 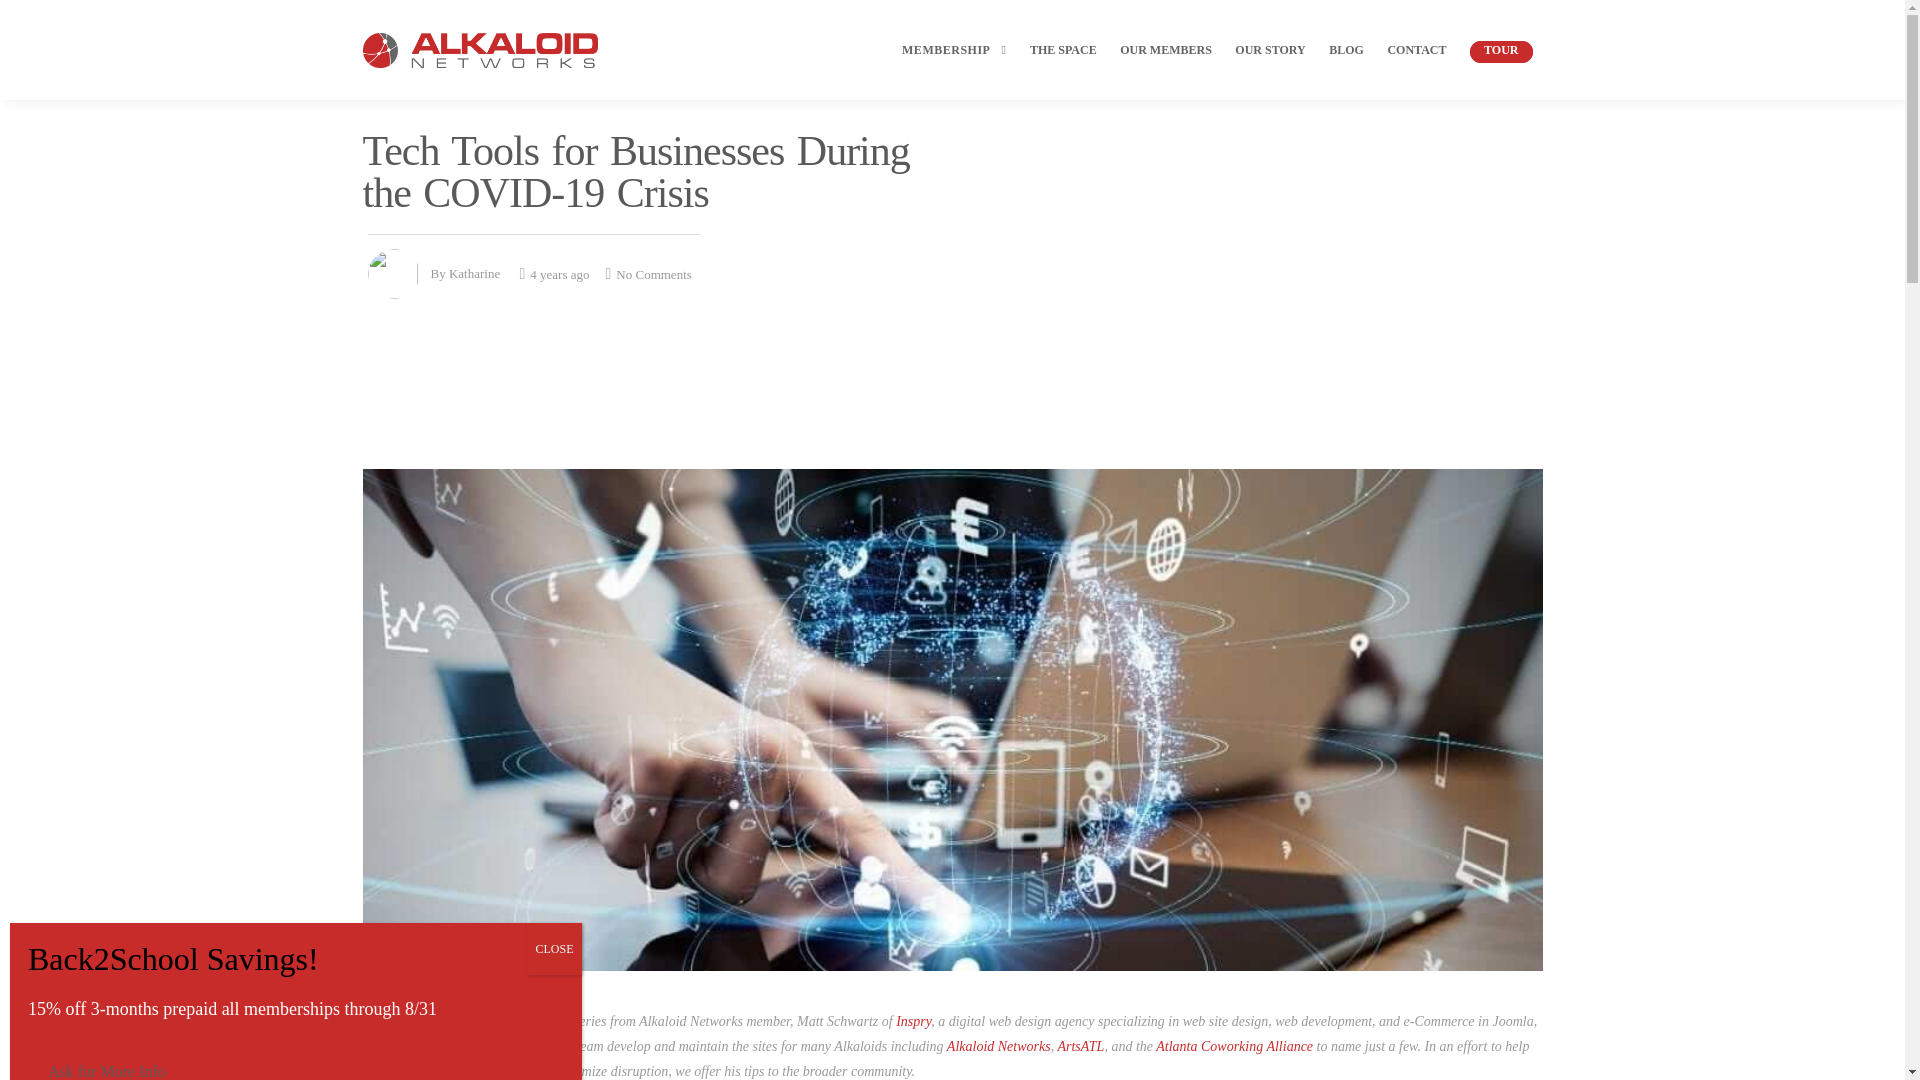 What do you see at coordinates (1500, 67) in the screenshot?
I see `TOUR` at bounding box center [1500, 67].